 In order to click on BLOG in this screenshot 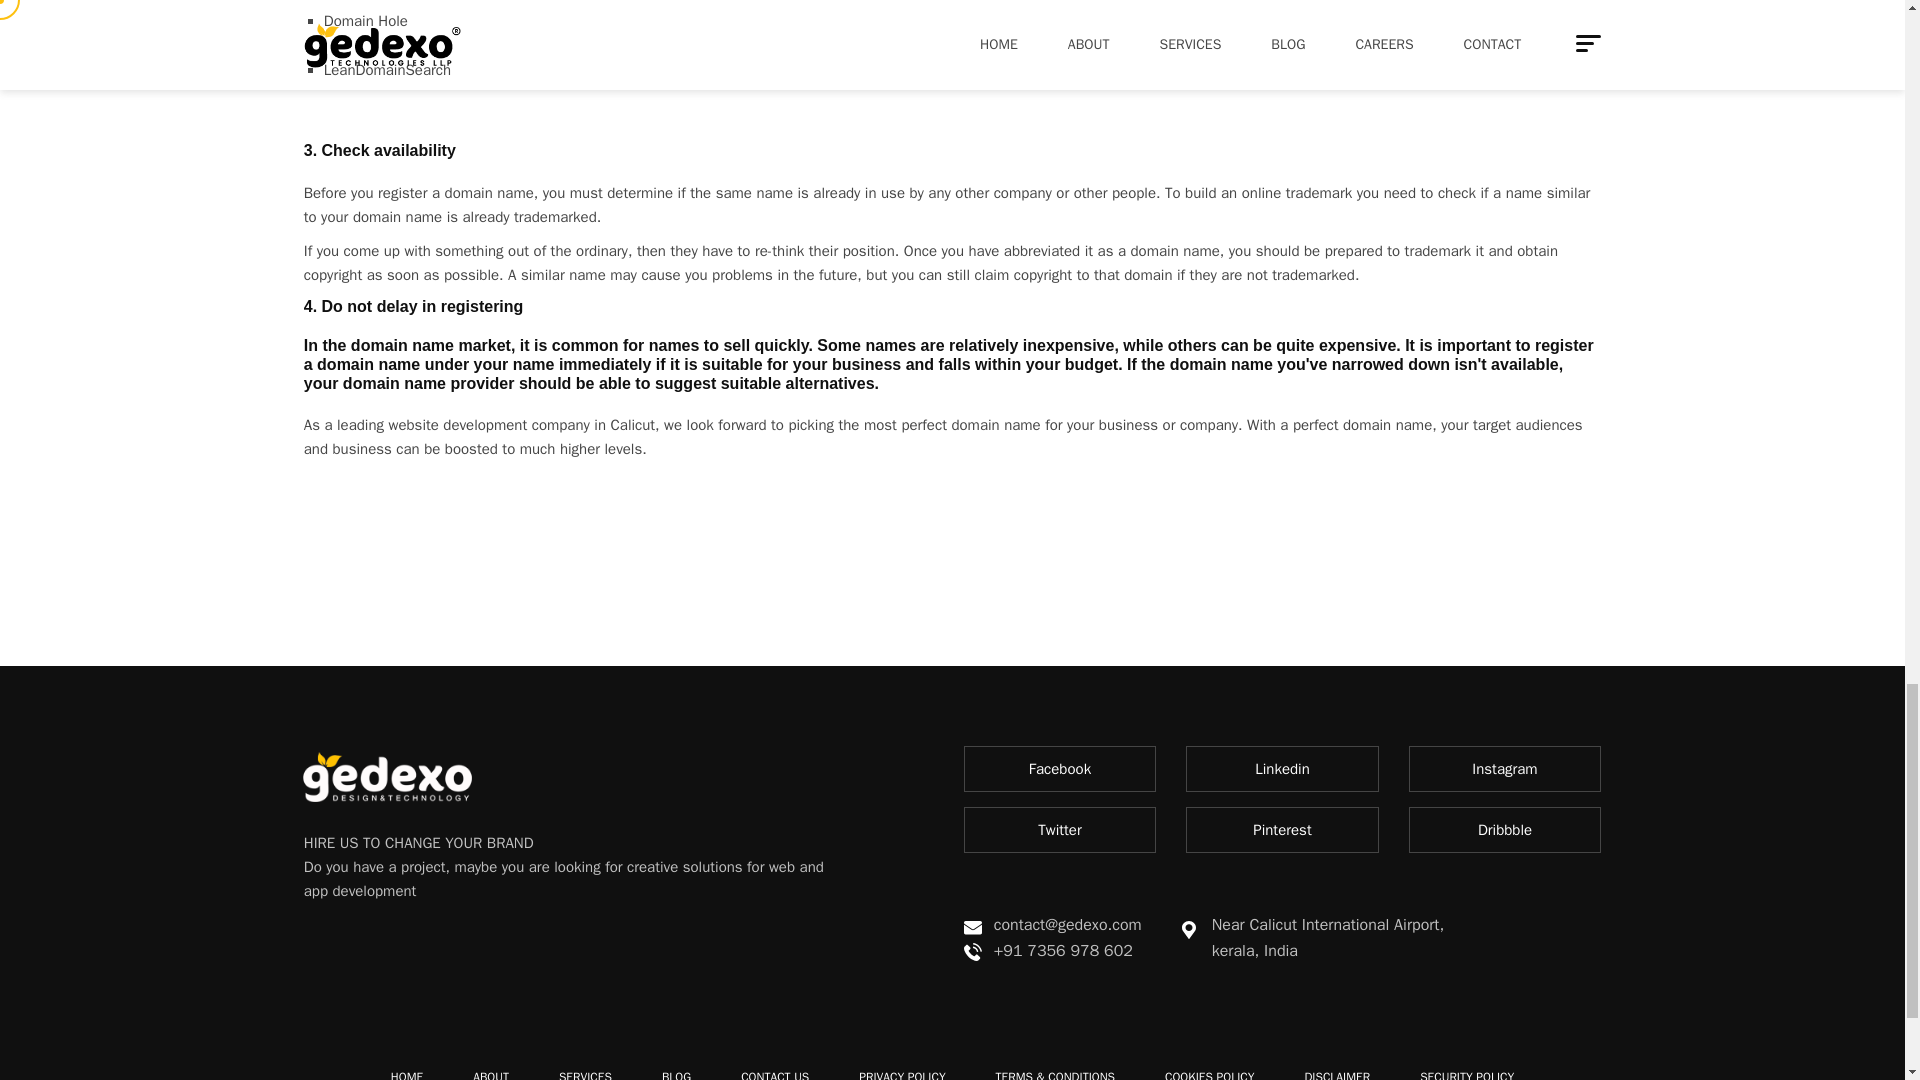, I will do `click(676, 1074)`.